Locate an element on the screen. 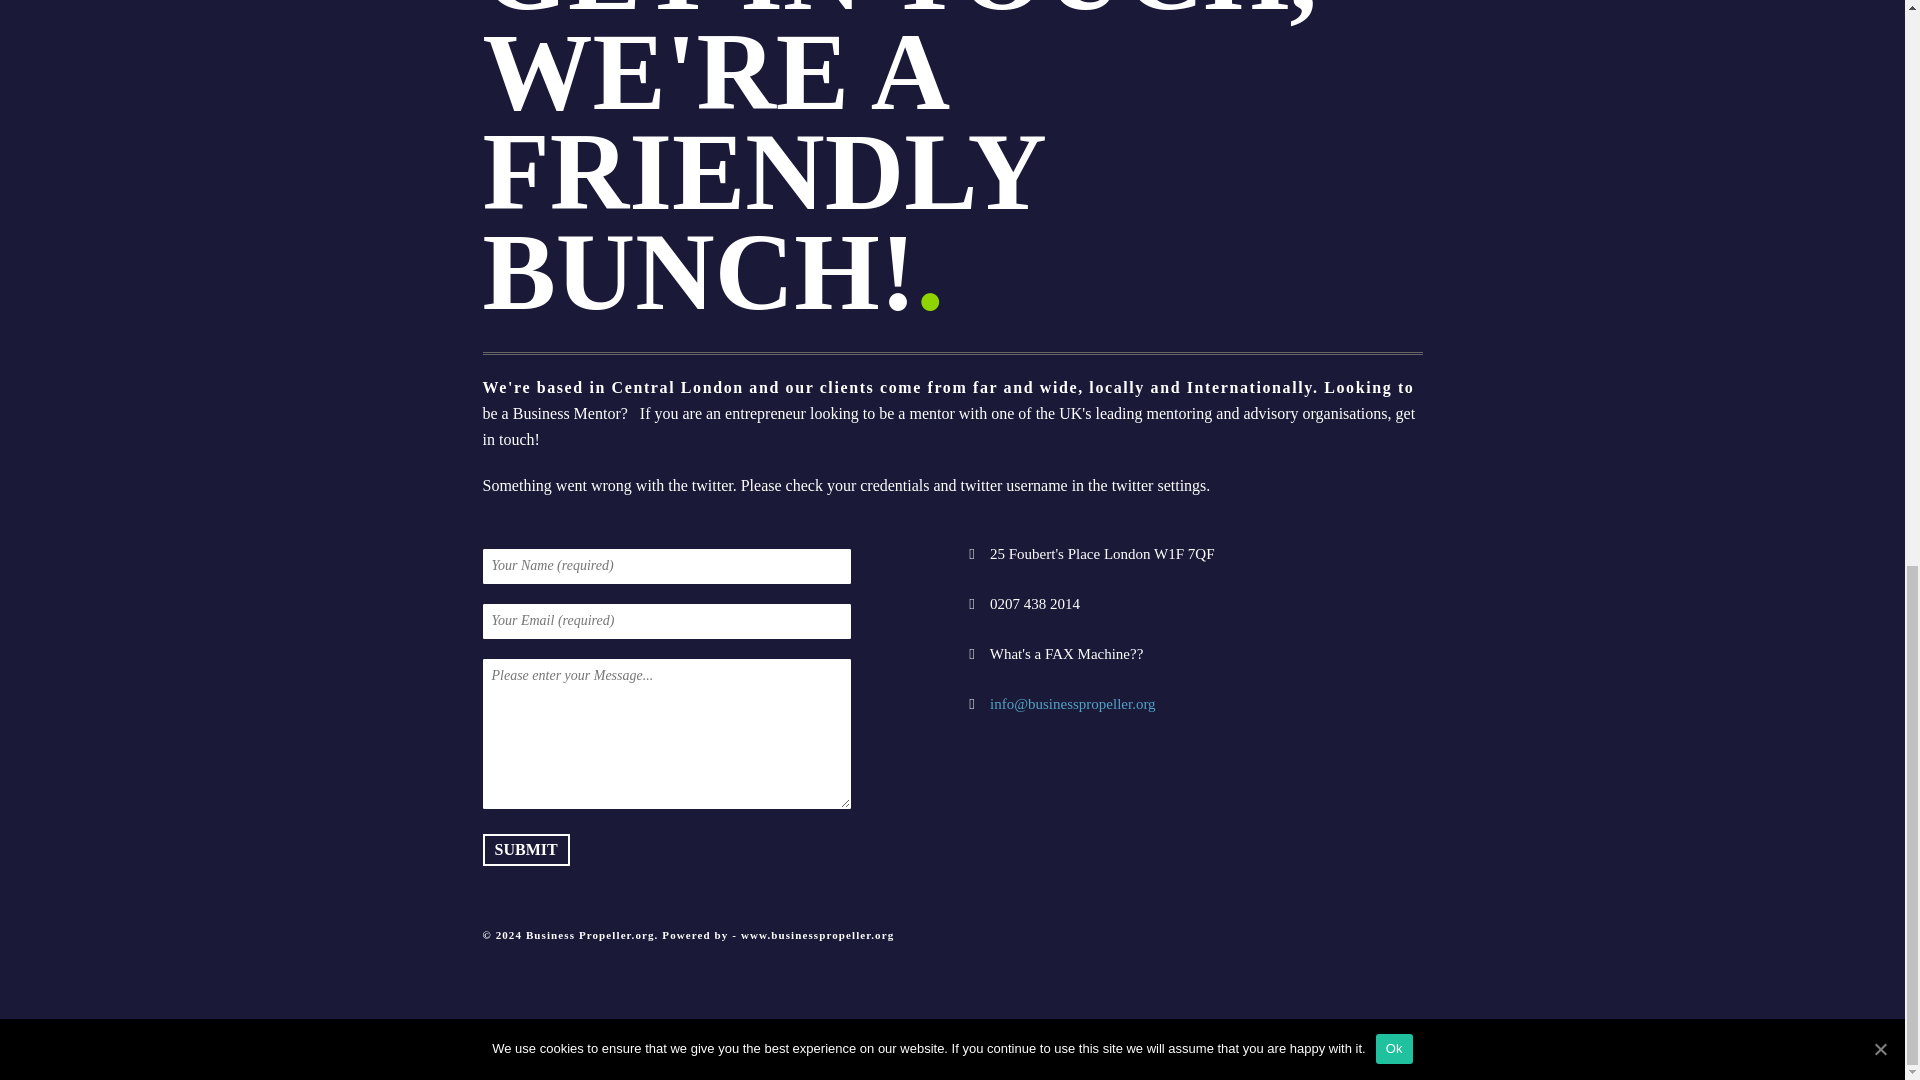  Submit is located at coordinates (524, 850).